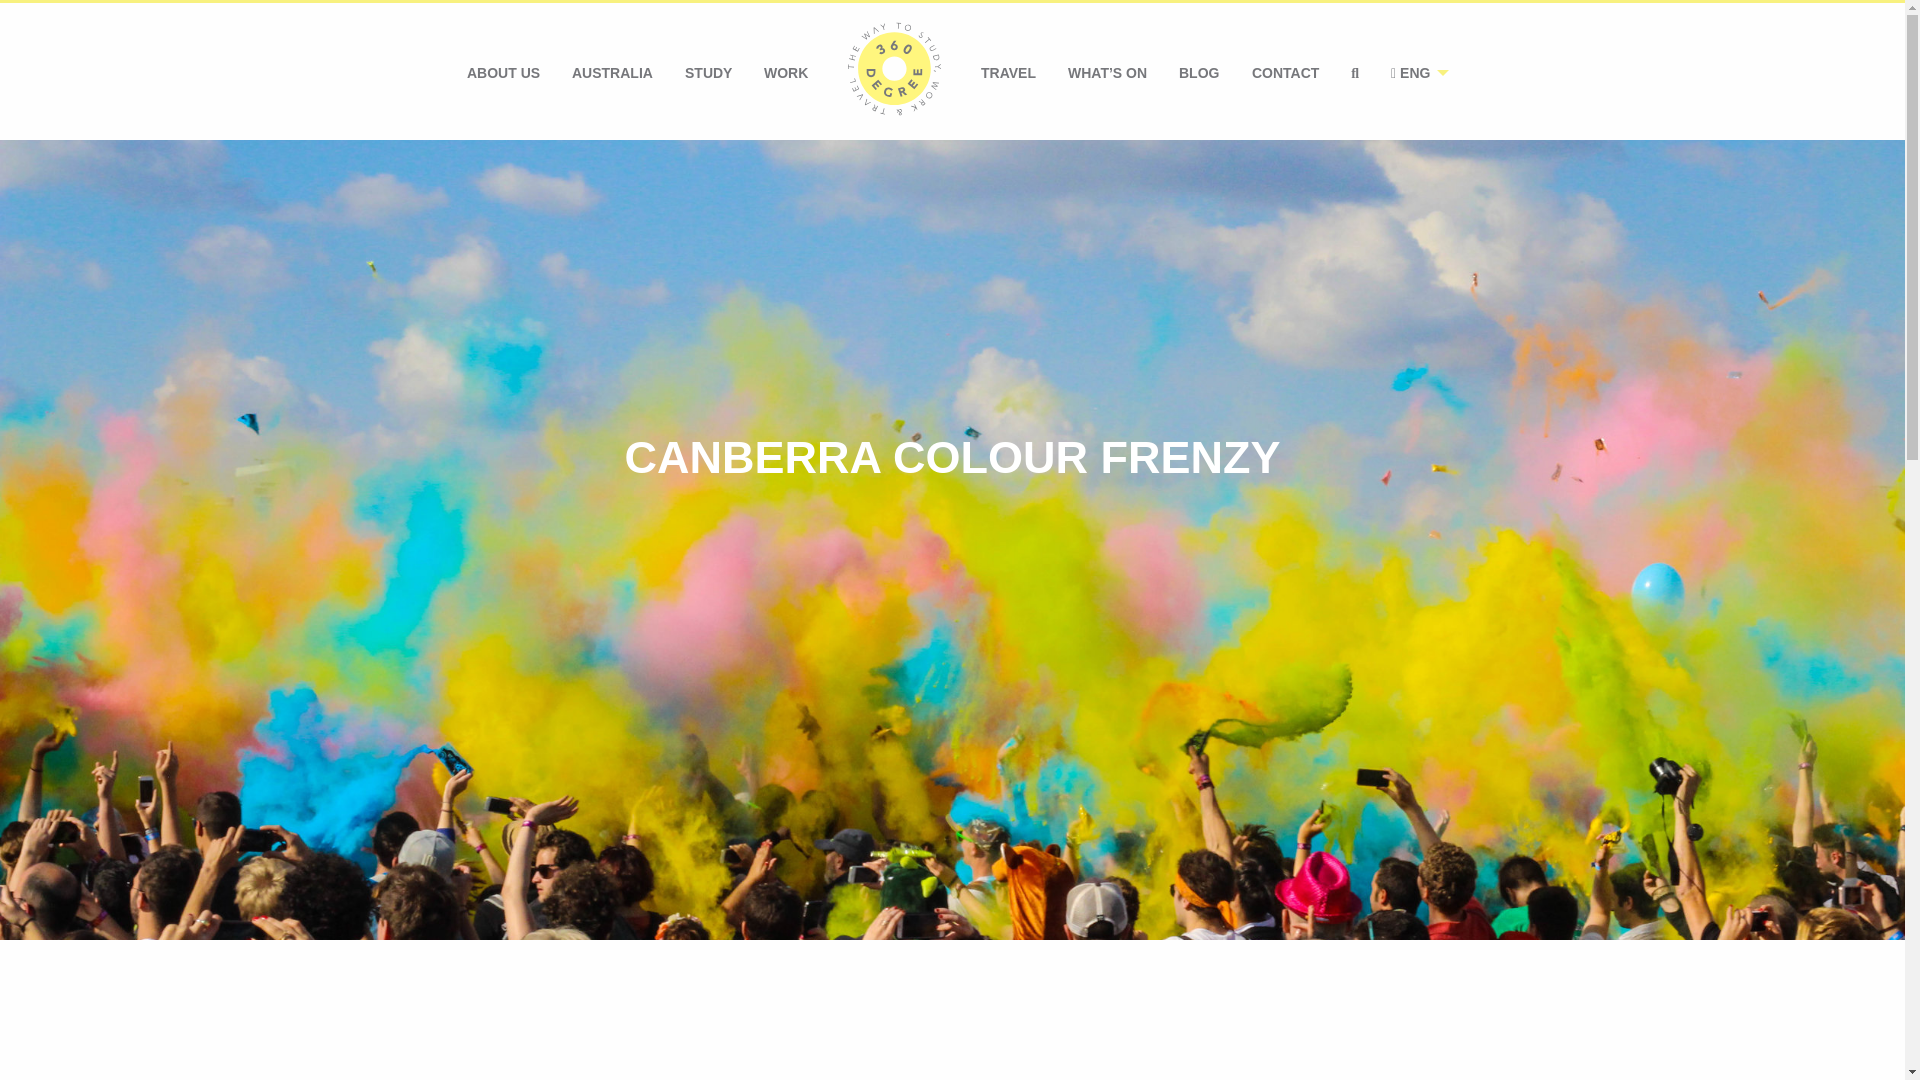 The image size is (1920, 1080). Describe the element at coordinates (708, 72) in the screenshot. I see `STUDY` at that location.